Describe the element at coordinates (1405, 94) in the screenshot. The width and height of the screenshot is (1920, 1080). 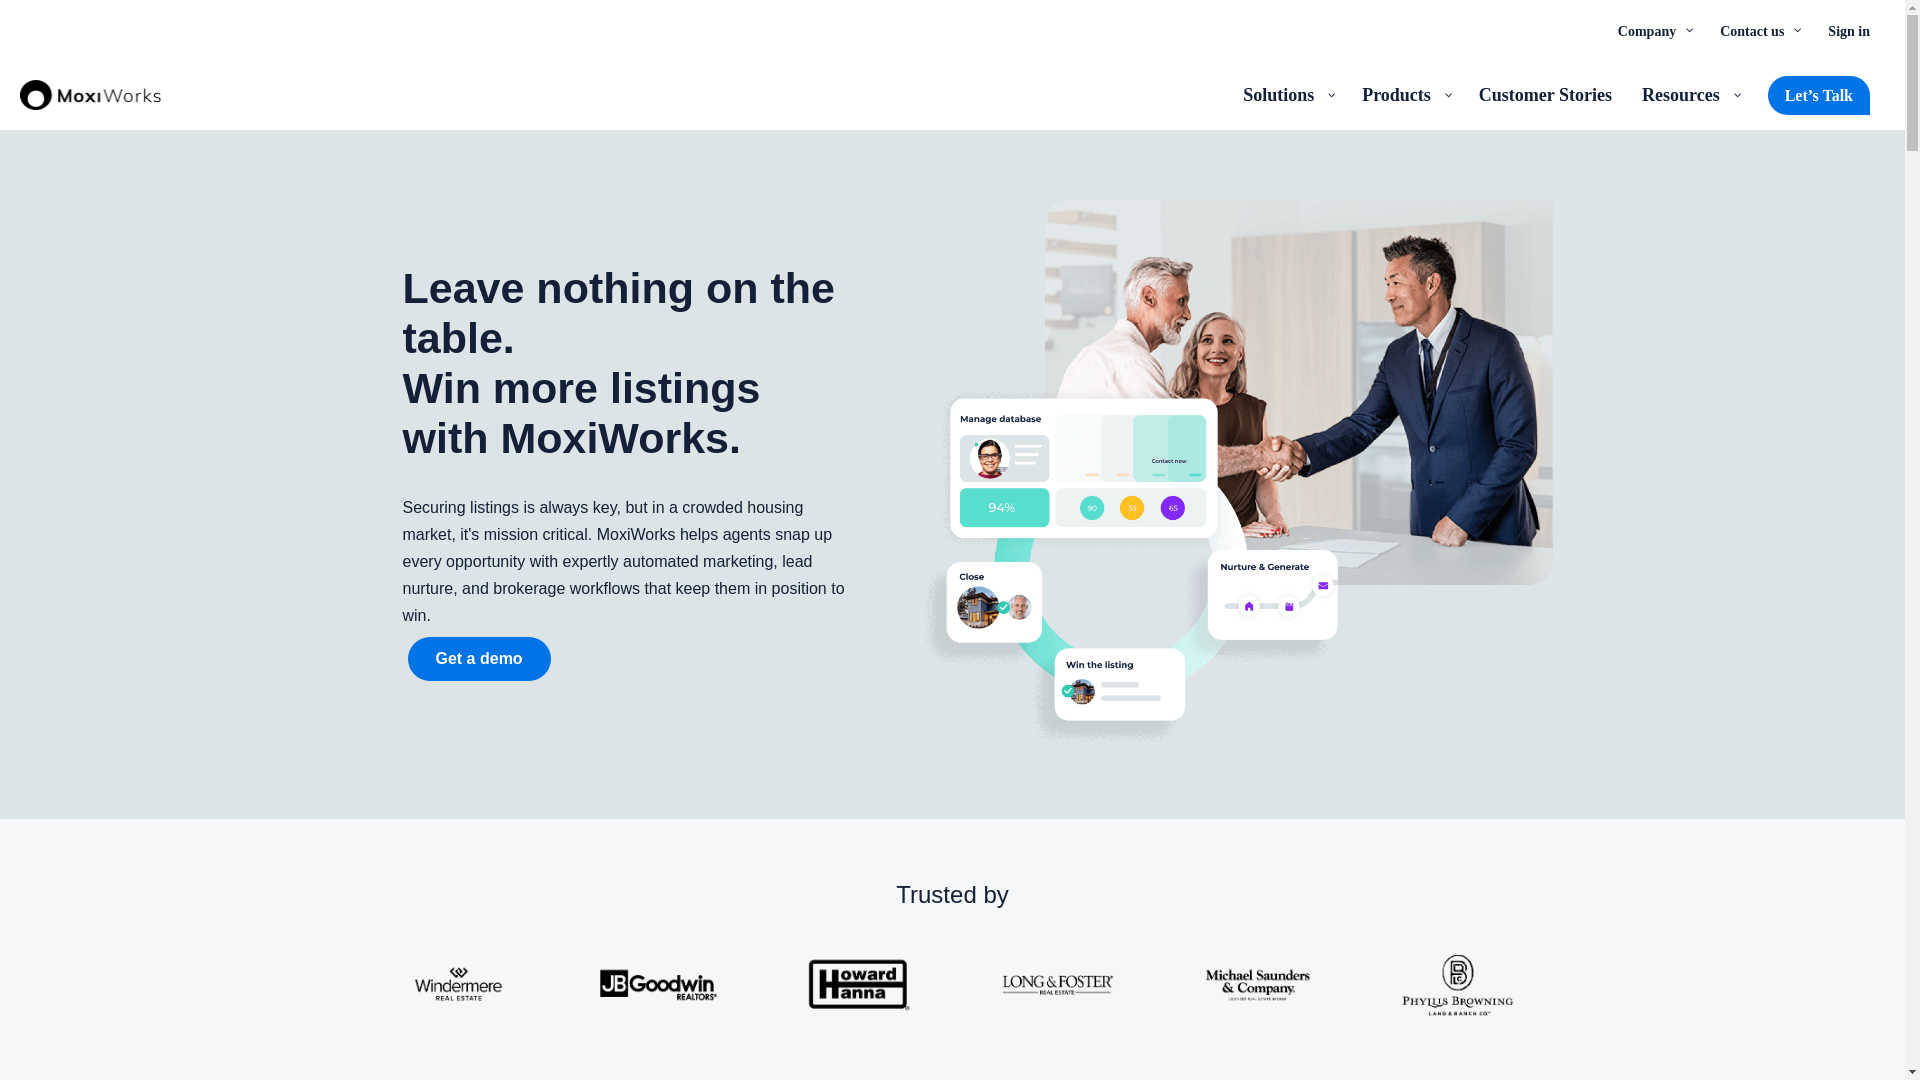
I see `Products` at that location.